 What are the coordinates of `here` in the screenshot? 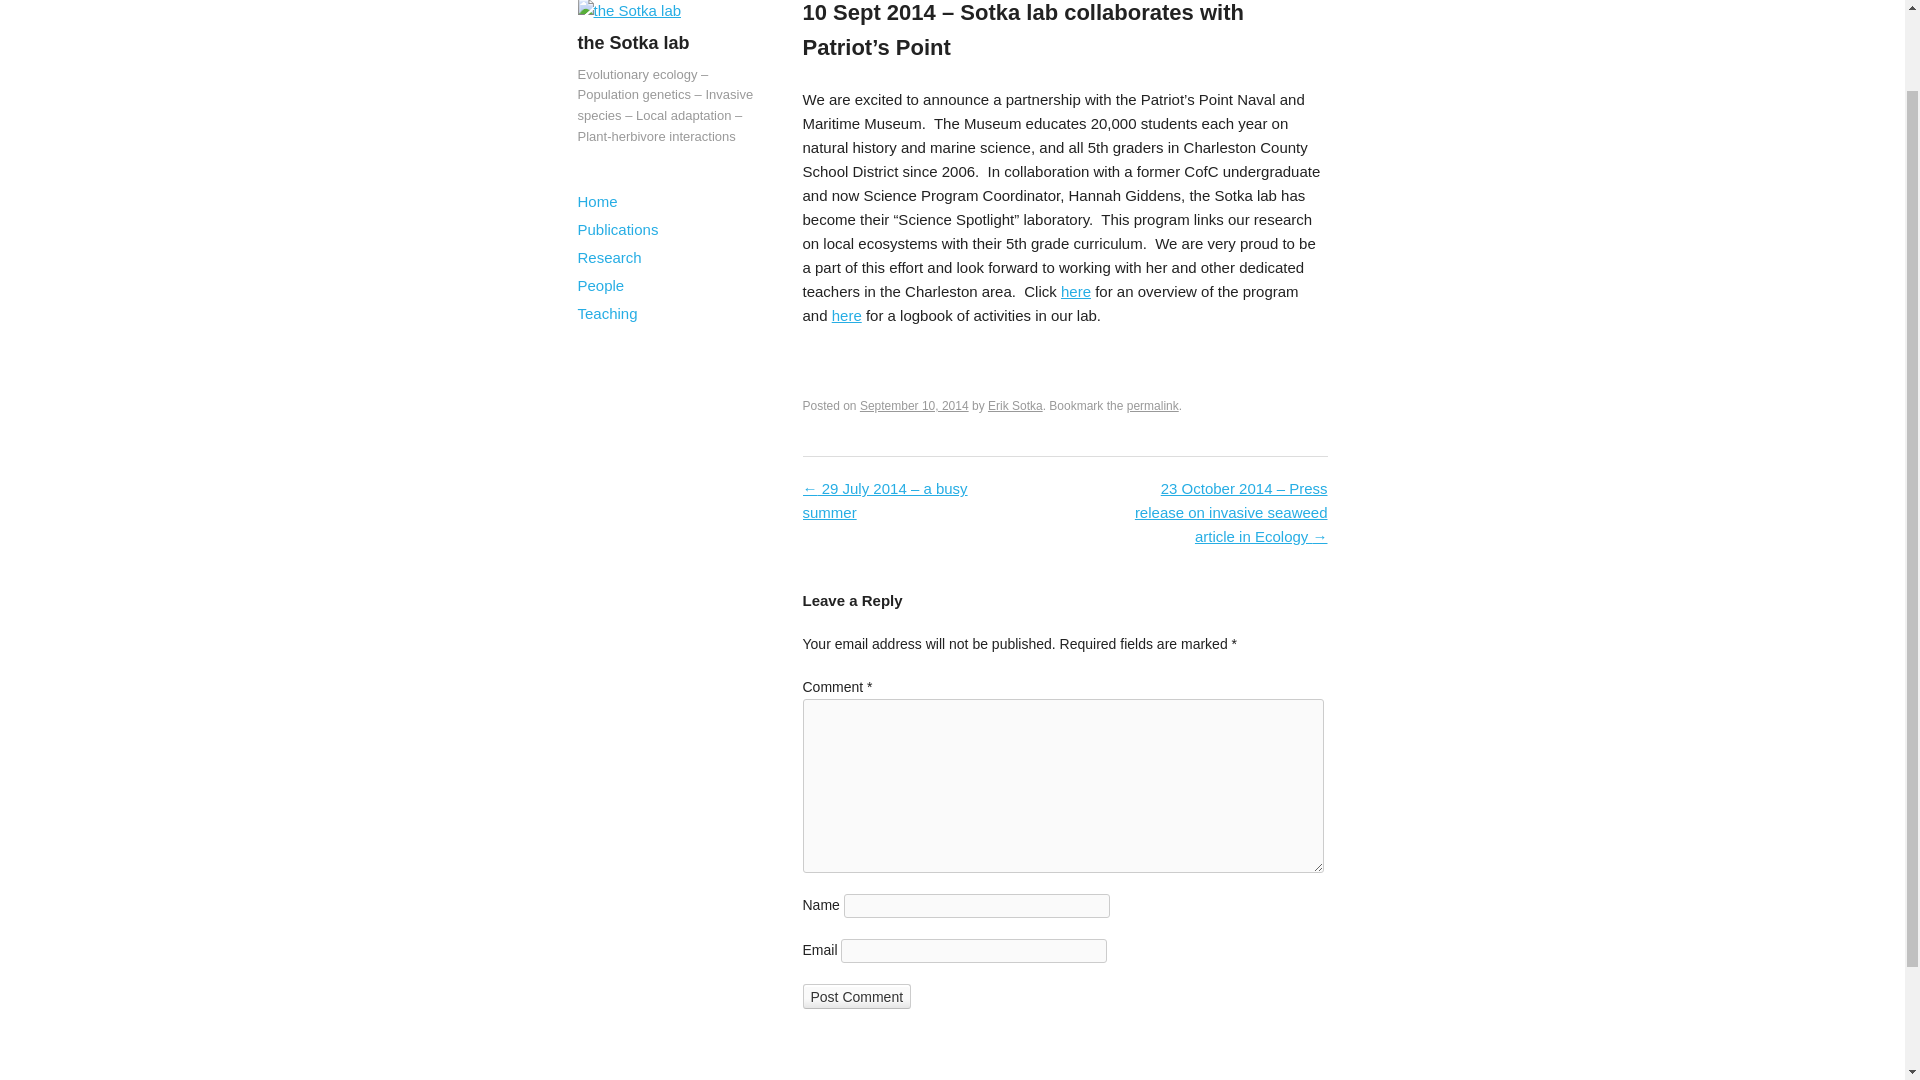 It's located at (846, 315).